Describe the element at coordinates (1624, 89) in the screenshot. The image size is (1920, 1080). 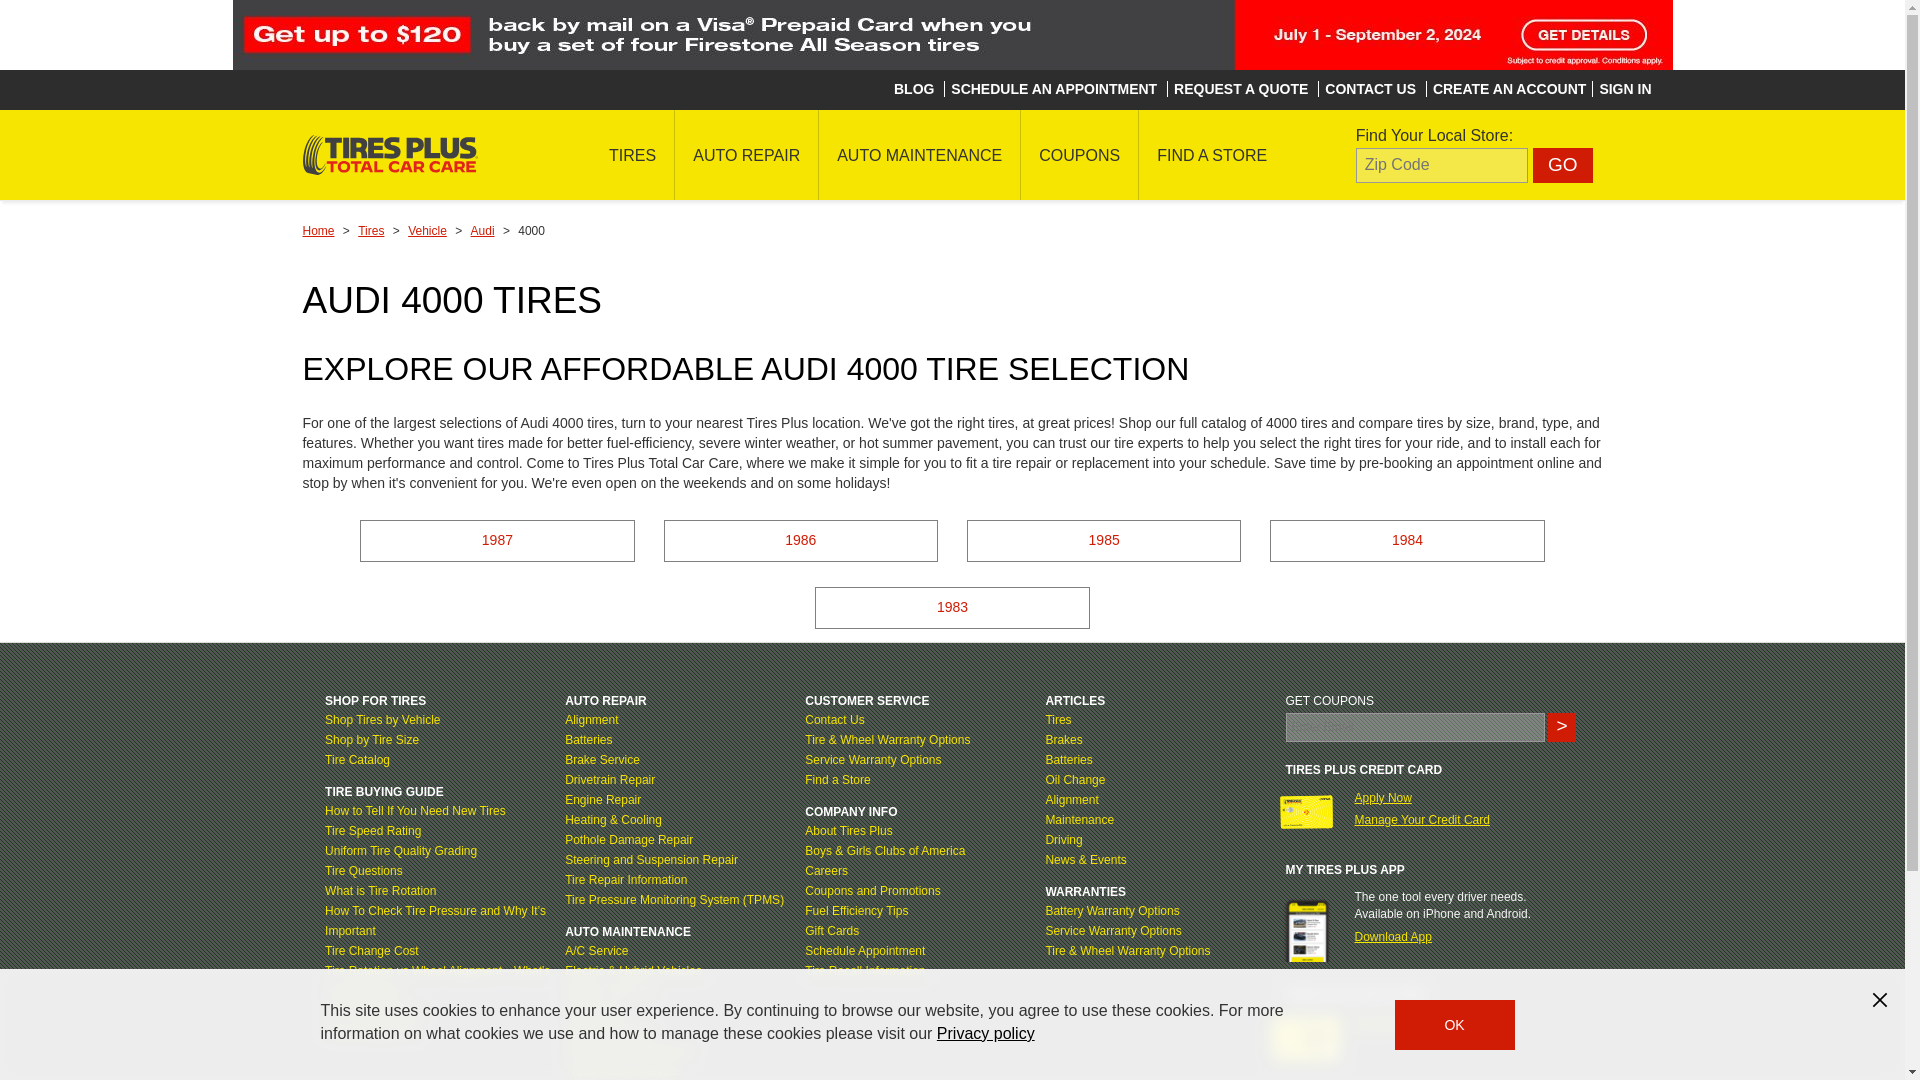
I see `SIGN IN` at that location.